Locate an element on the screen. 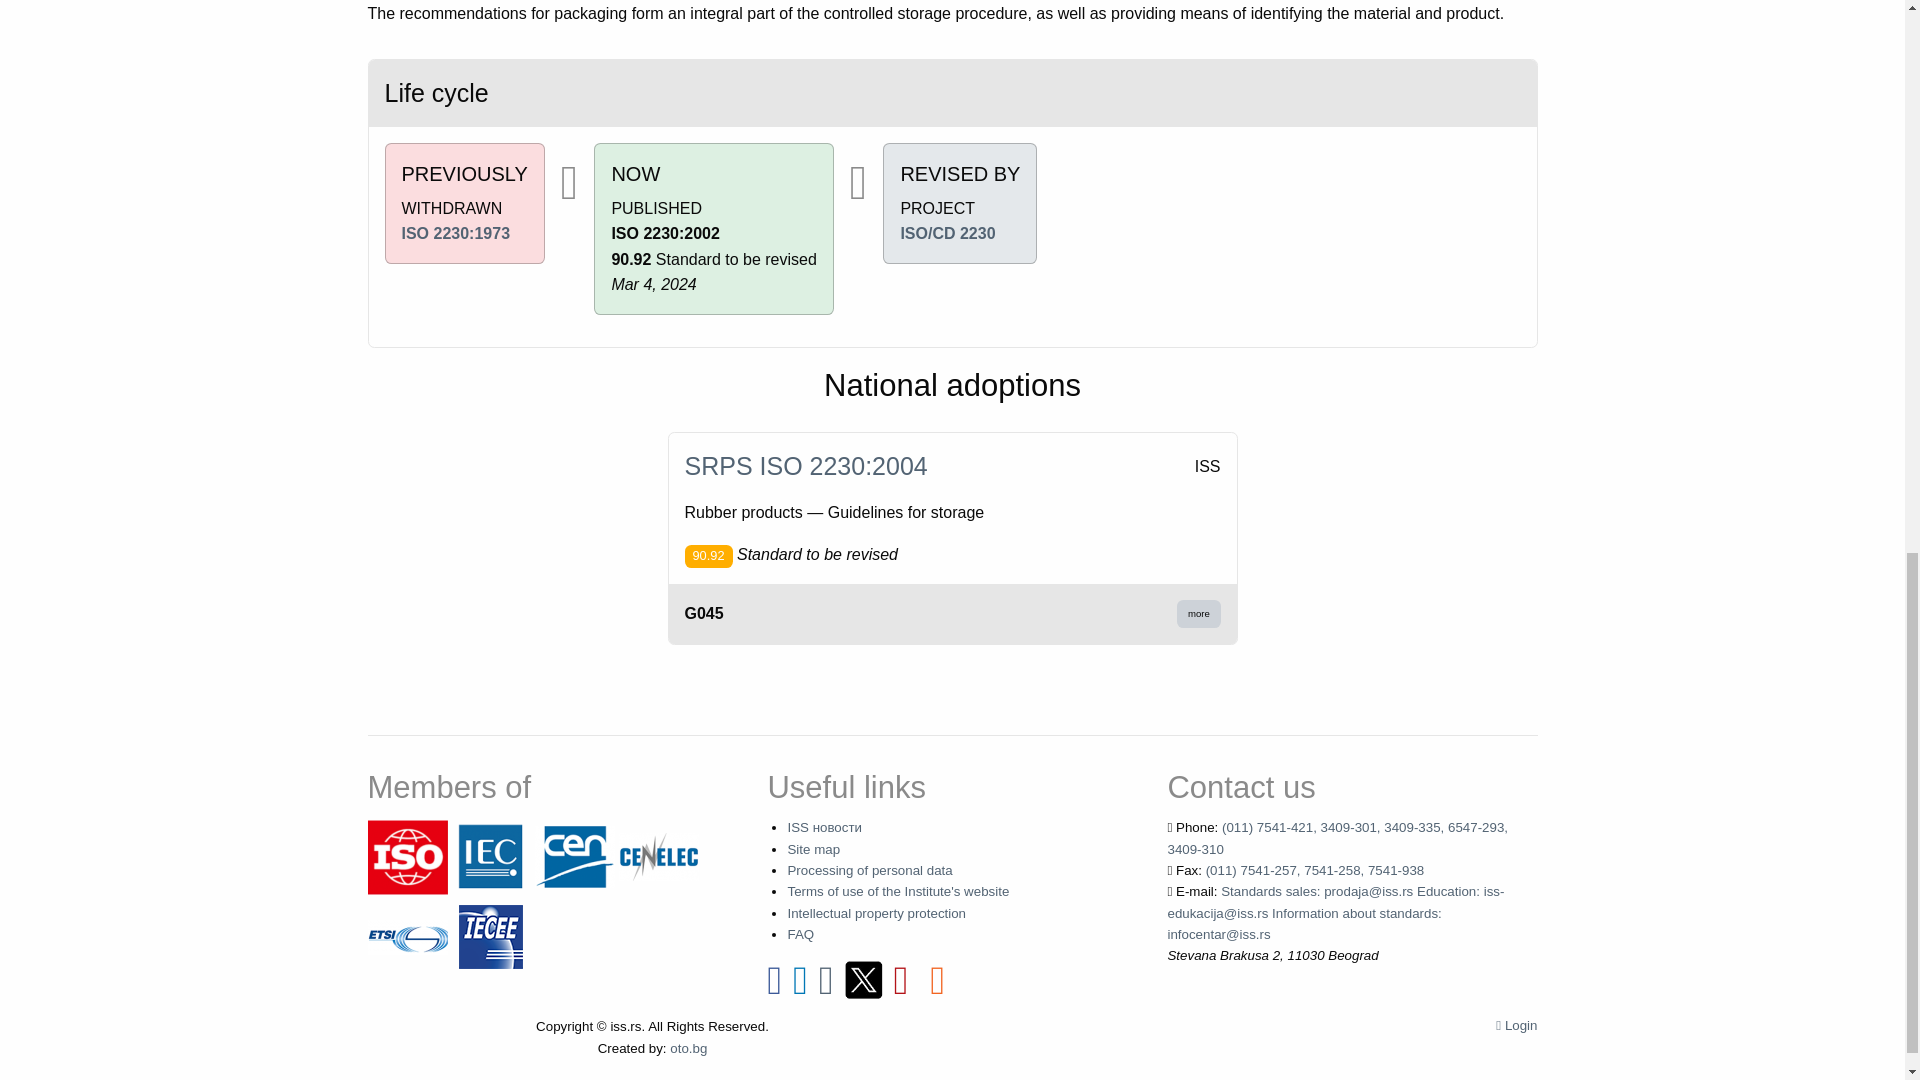 This screenshot has width=1920, height=1080. Standard to be revised is located at coordinates (707, 556).